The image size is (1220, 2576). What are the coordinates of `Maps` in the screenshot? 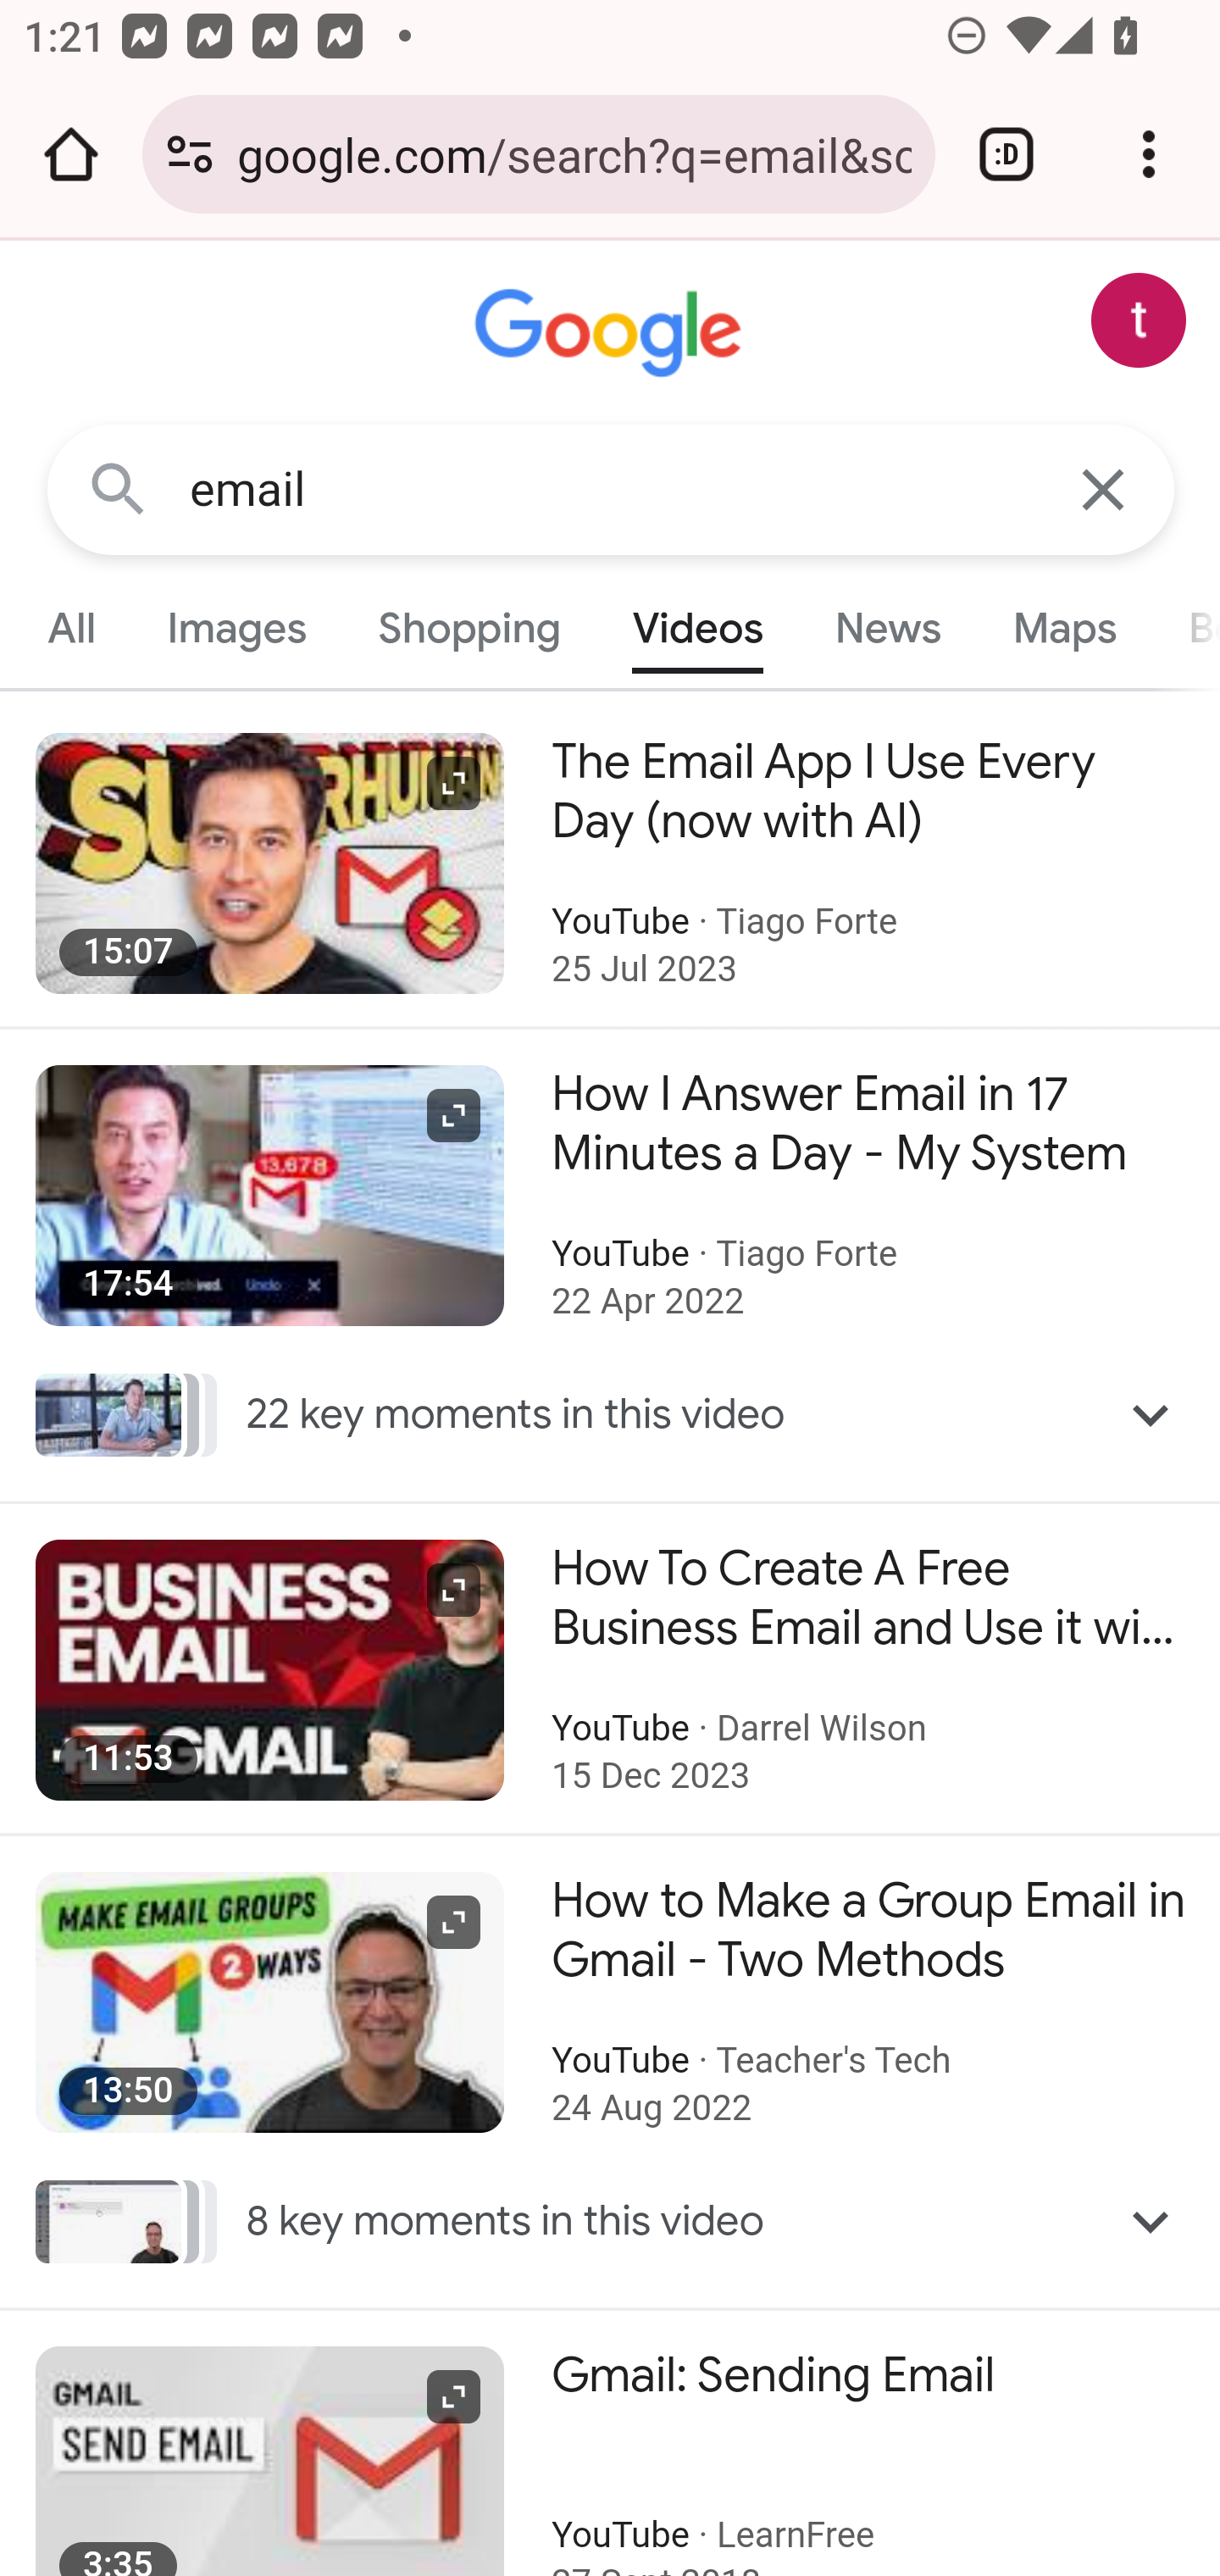 It's located at (1063, 628).